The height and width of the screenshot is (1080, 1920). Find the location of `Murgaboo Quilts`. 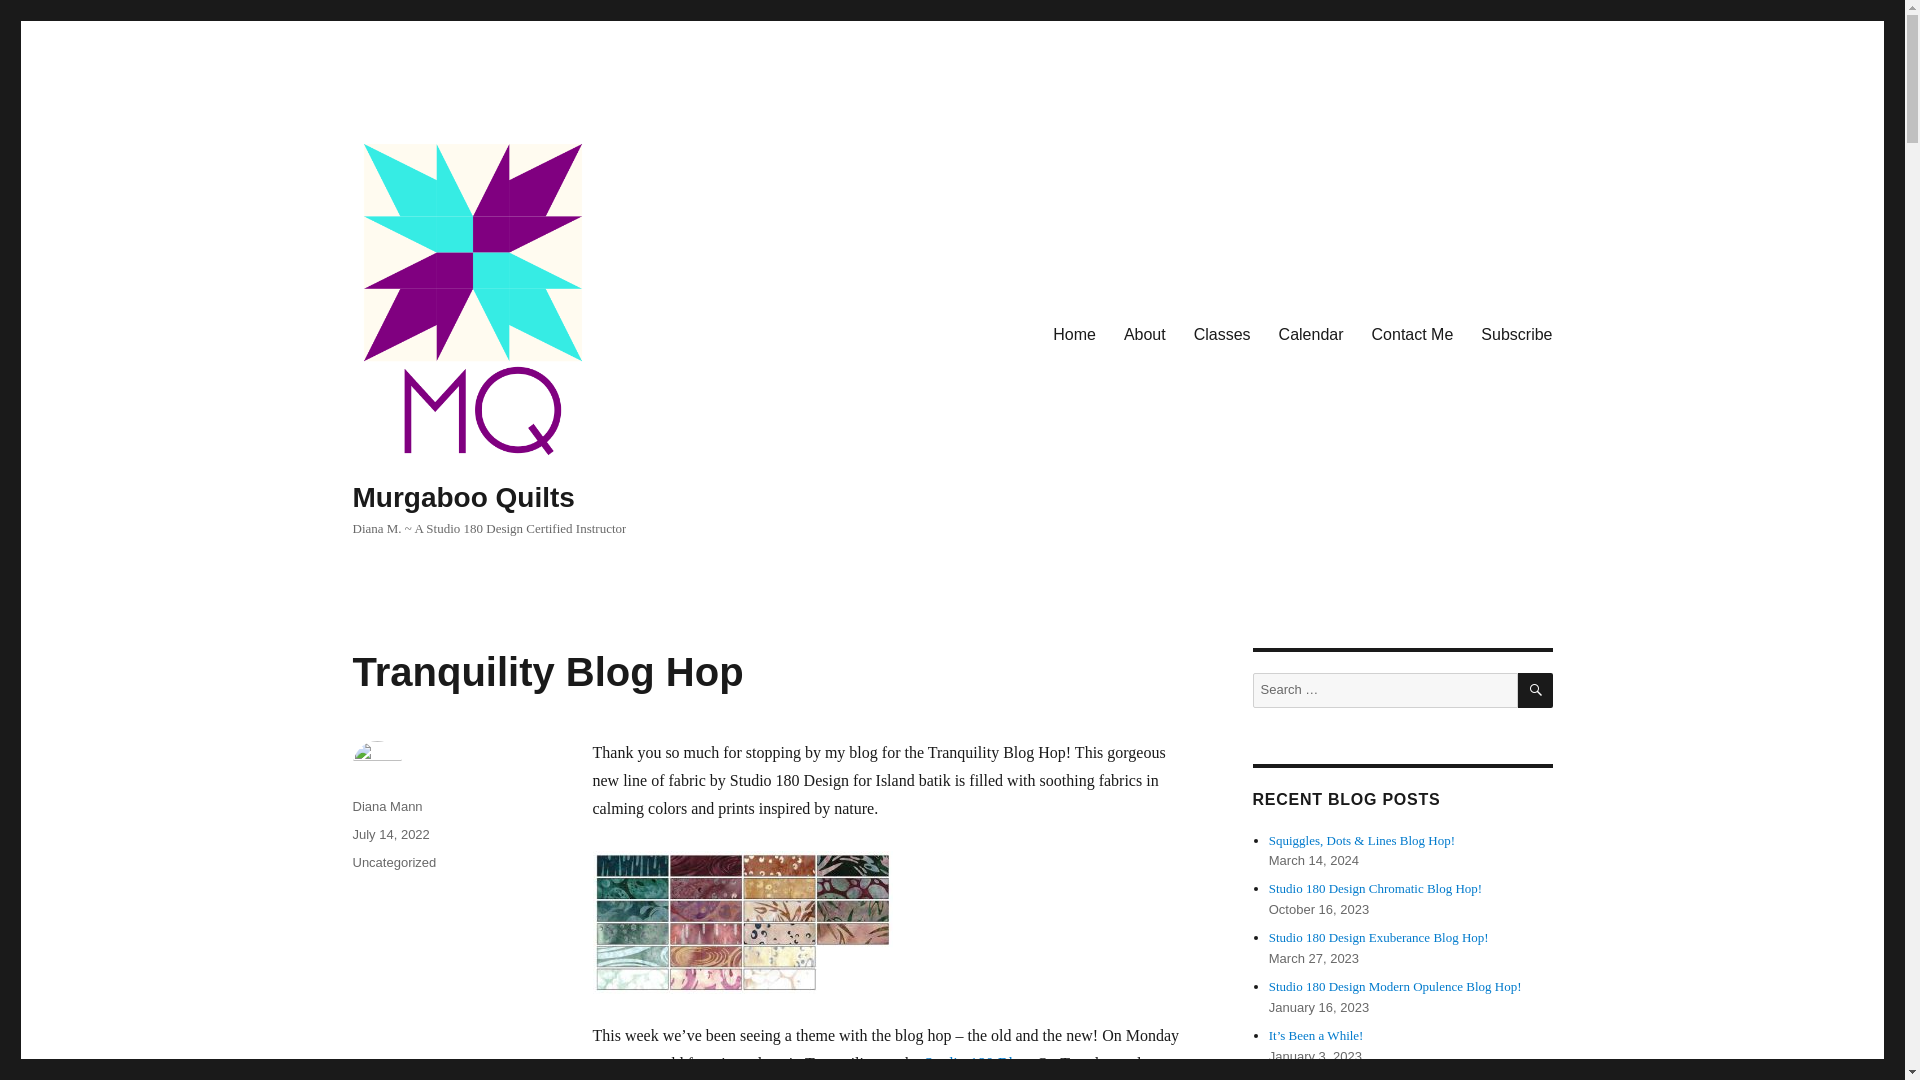

Murgaboo Quilts is located at coordinates (462, 497).